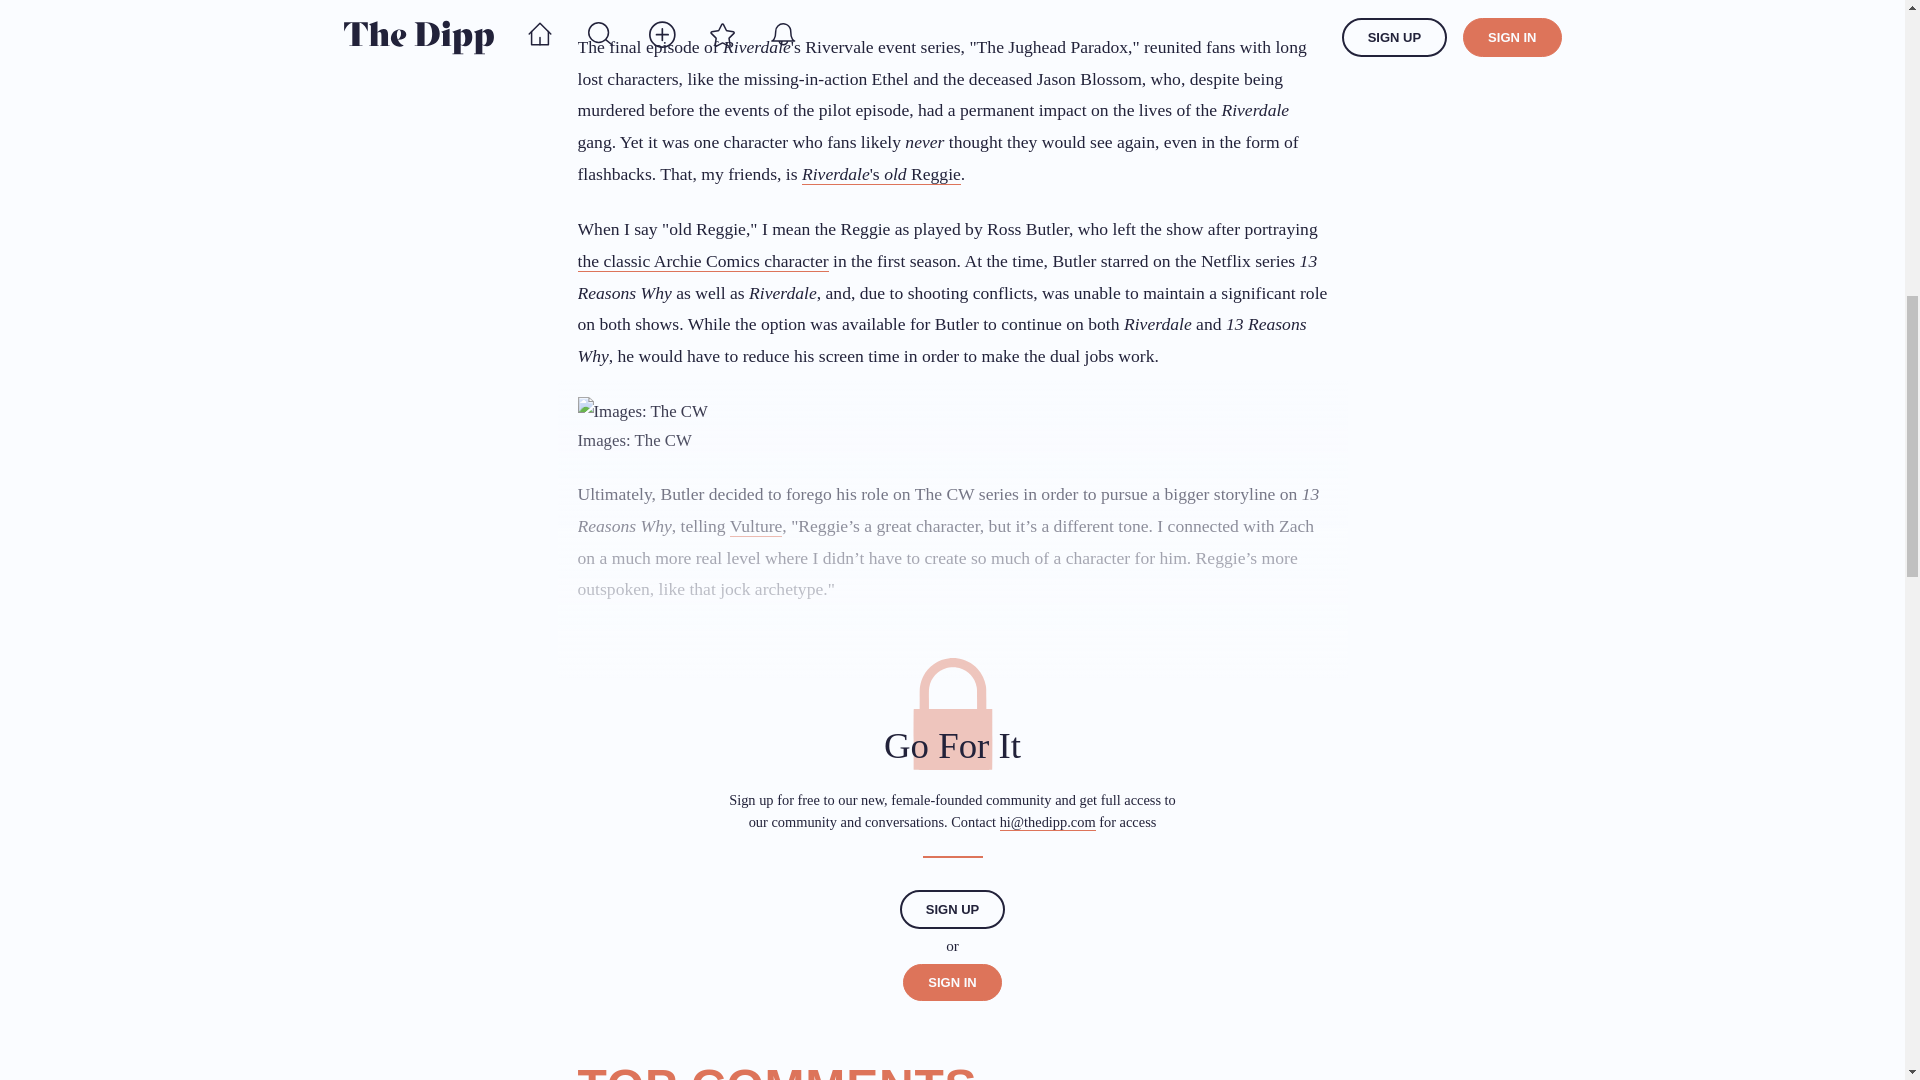 The image size is (1920, 1080). I want to click on SIGN UP, so click(952, 909).